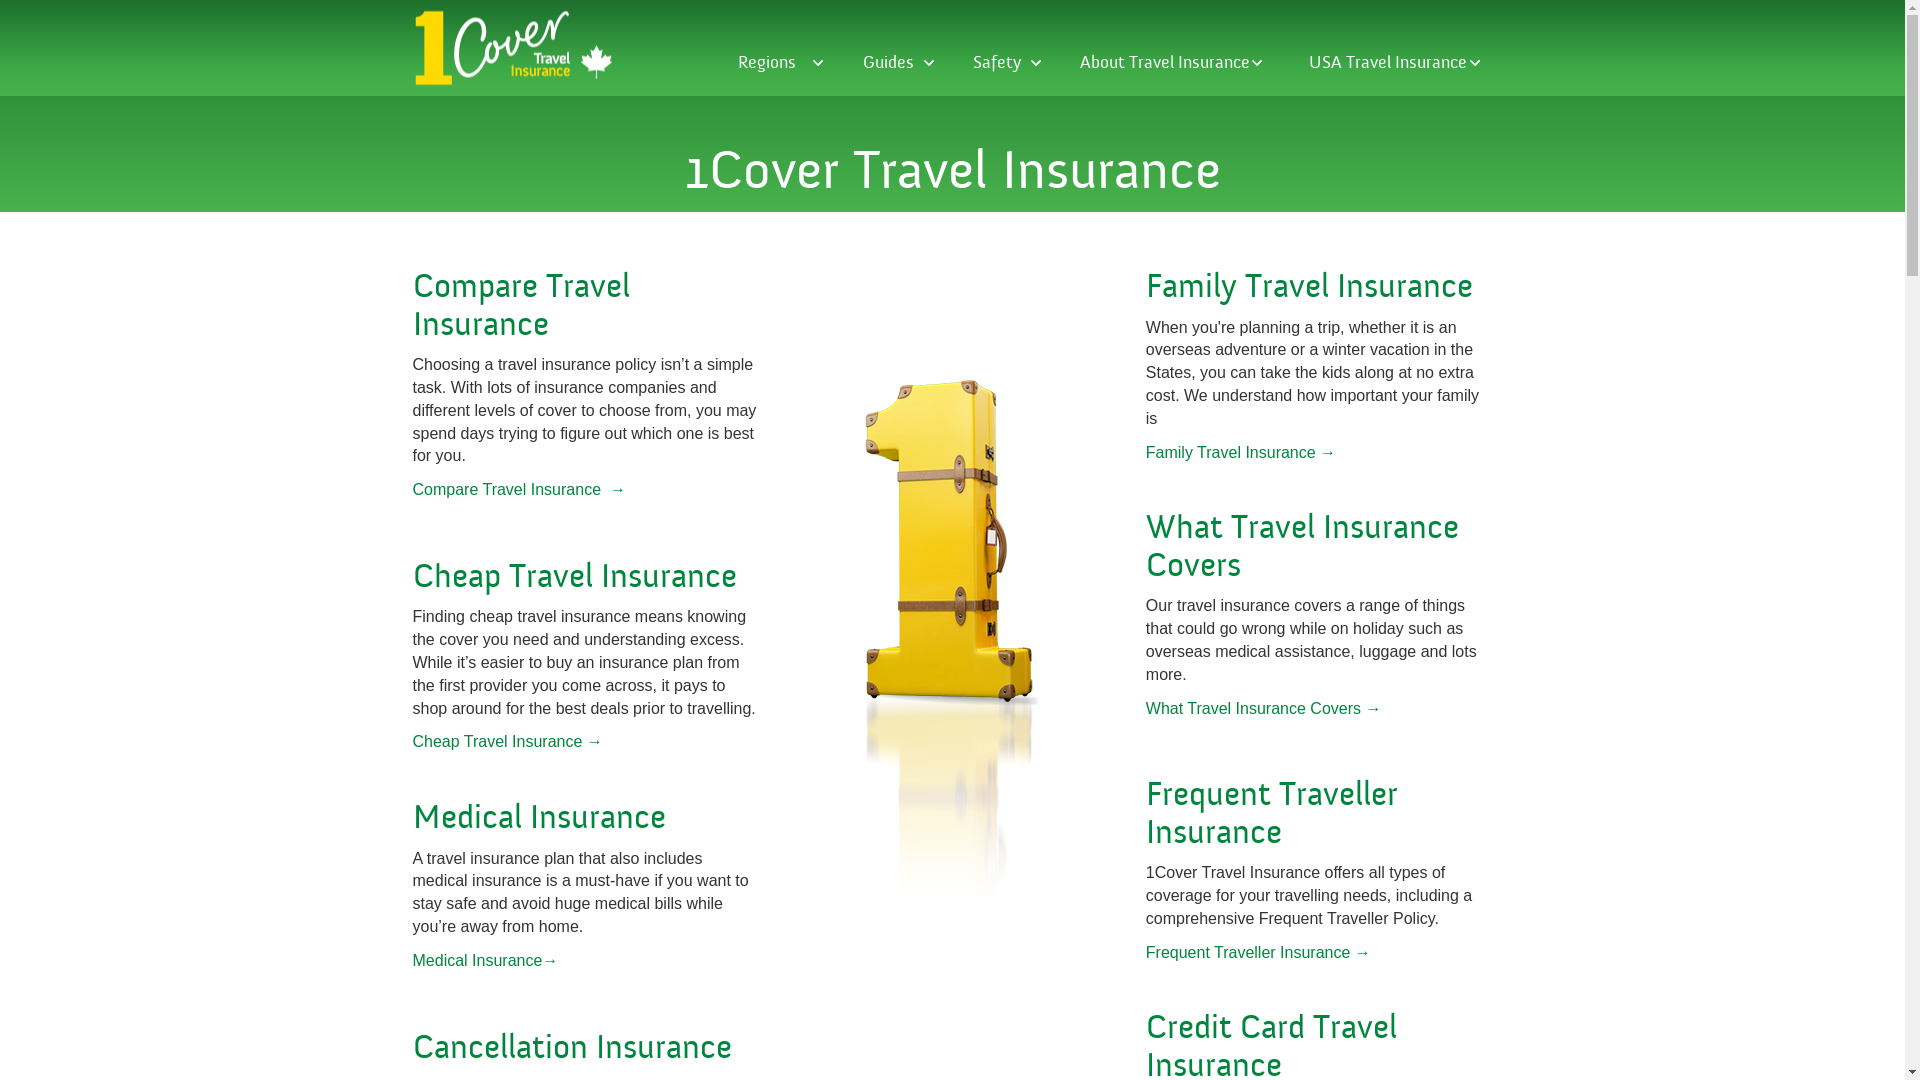 This screenshot has width=1920, height=1080. What do you see at coordinates (1004, 72) in the screenshot?
I see `Safety` at bounding box center [1004, 72].